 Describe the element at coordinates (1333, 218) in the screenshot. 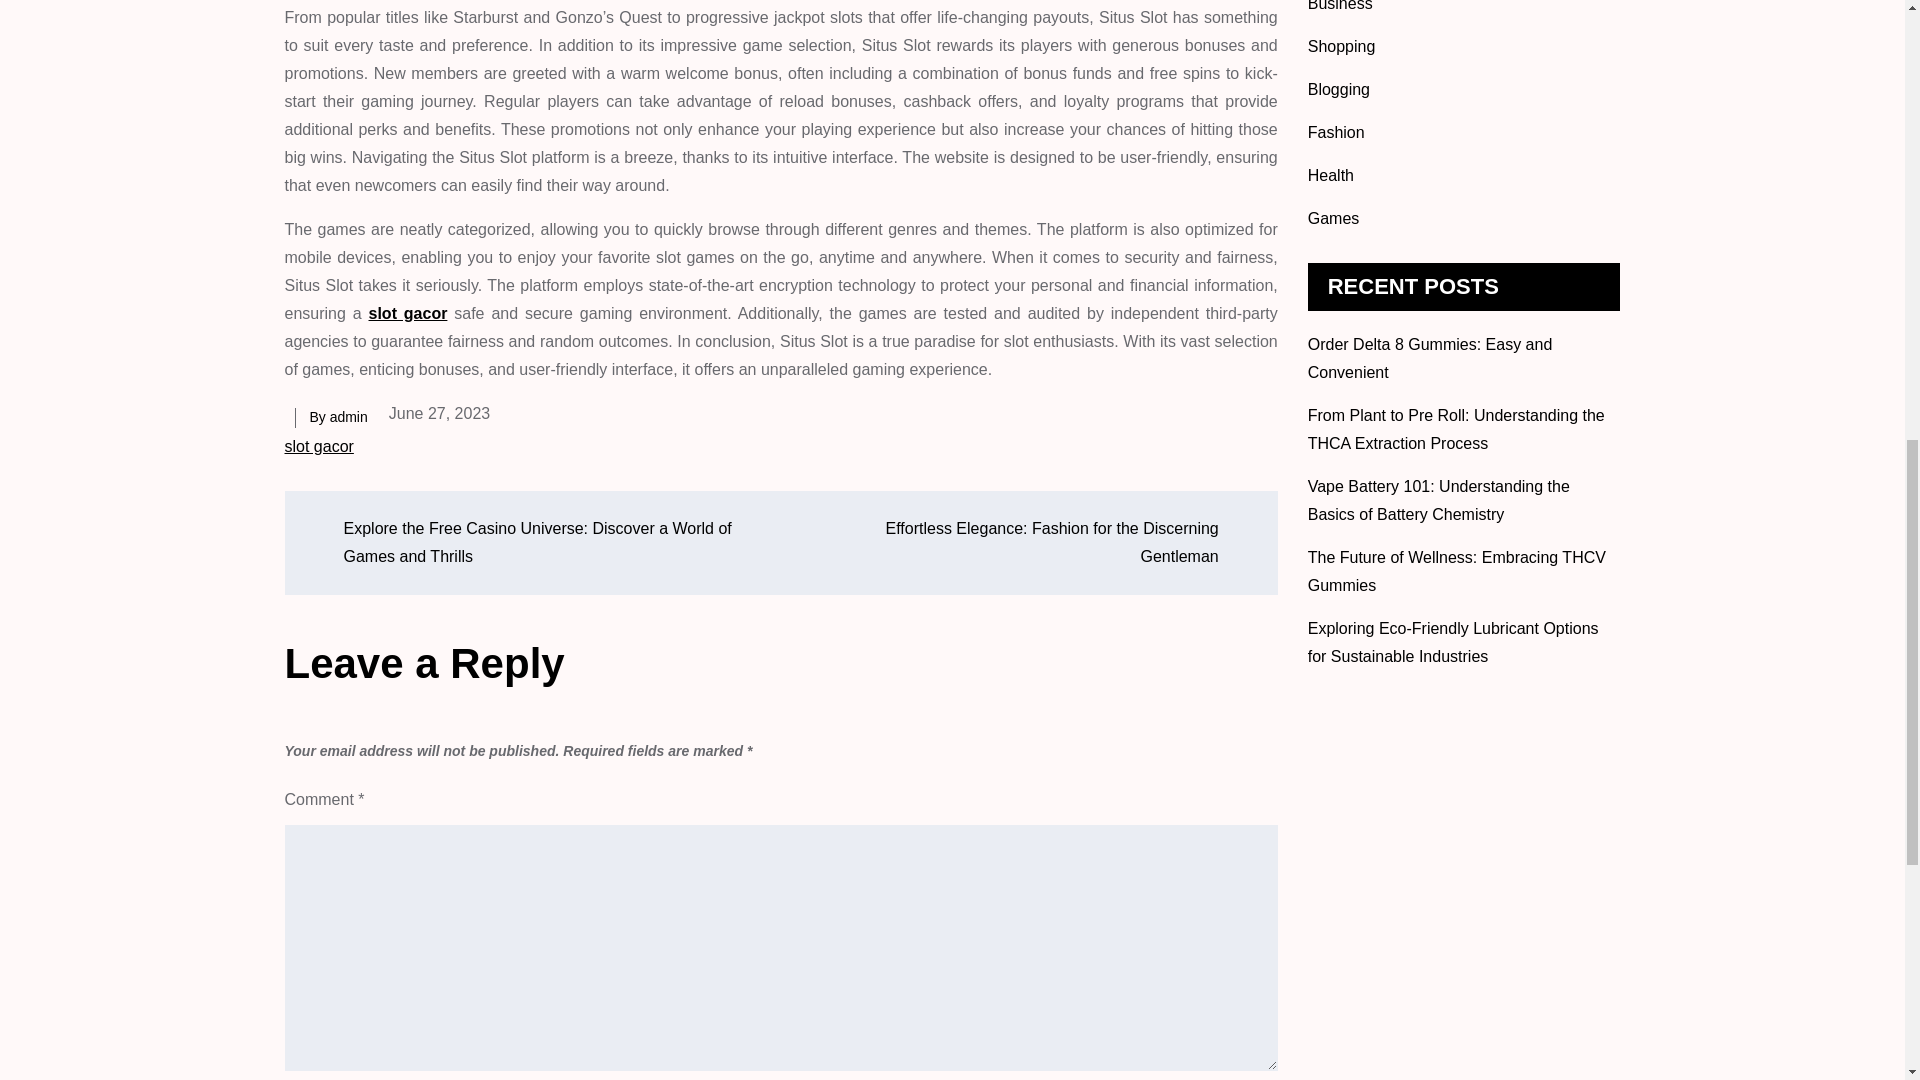

I see `Games` at that location.